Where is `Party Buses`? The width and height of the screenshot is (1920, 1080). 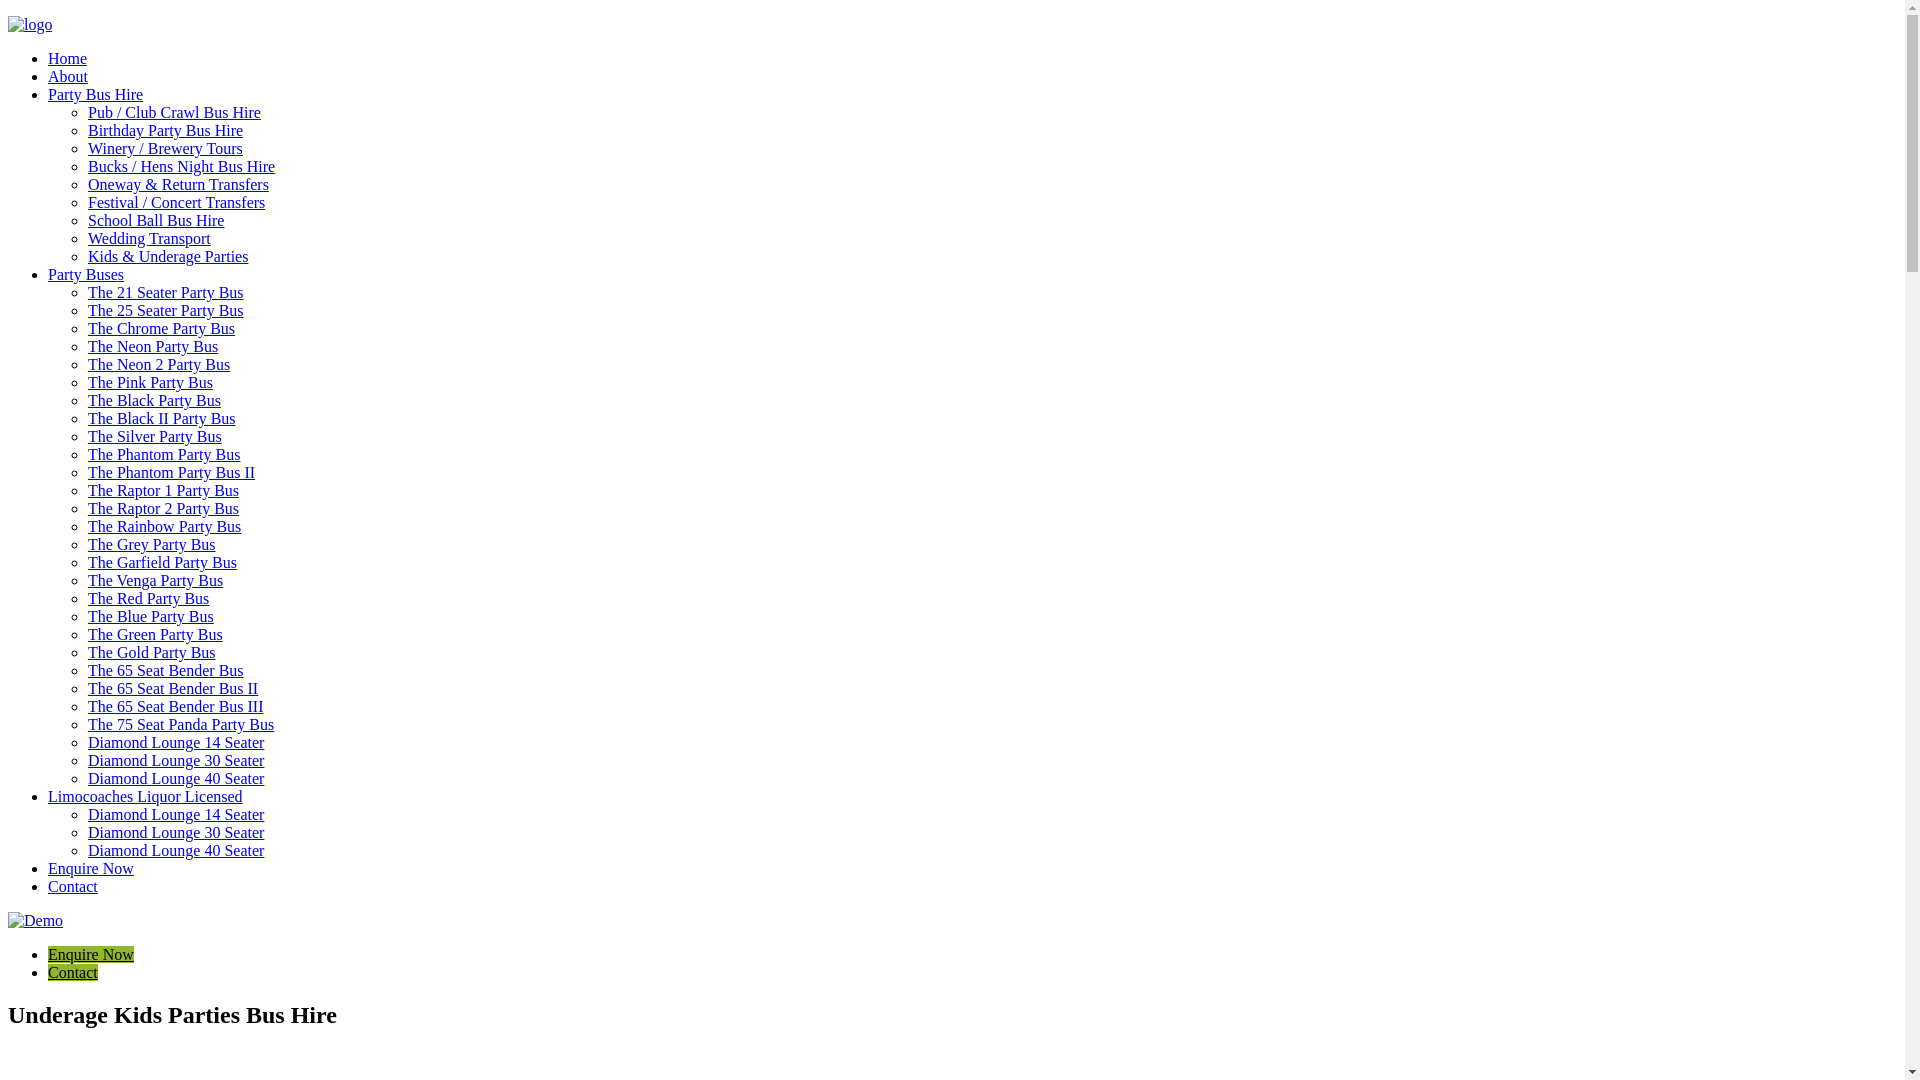 Party Buses is located at coordinates (86, 274).